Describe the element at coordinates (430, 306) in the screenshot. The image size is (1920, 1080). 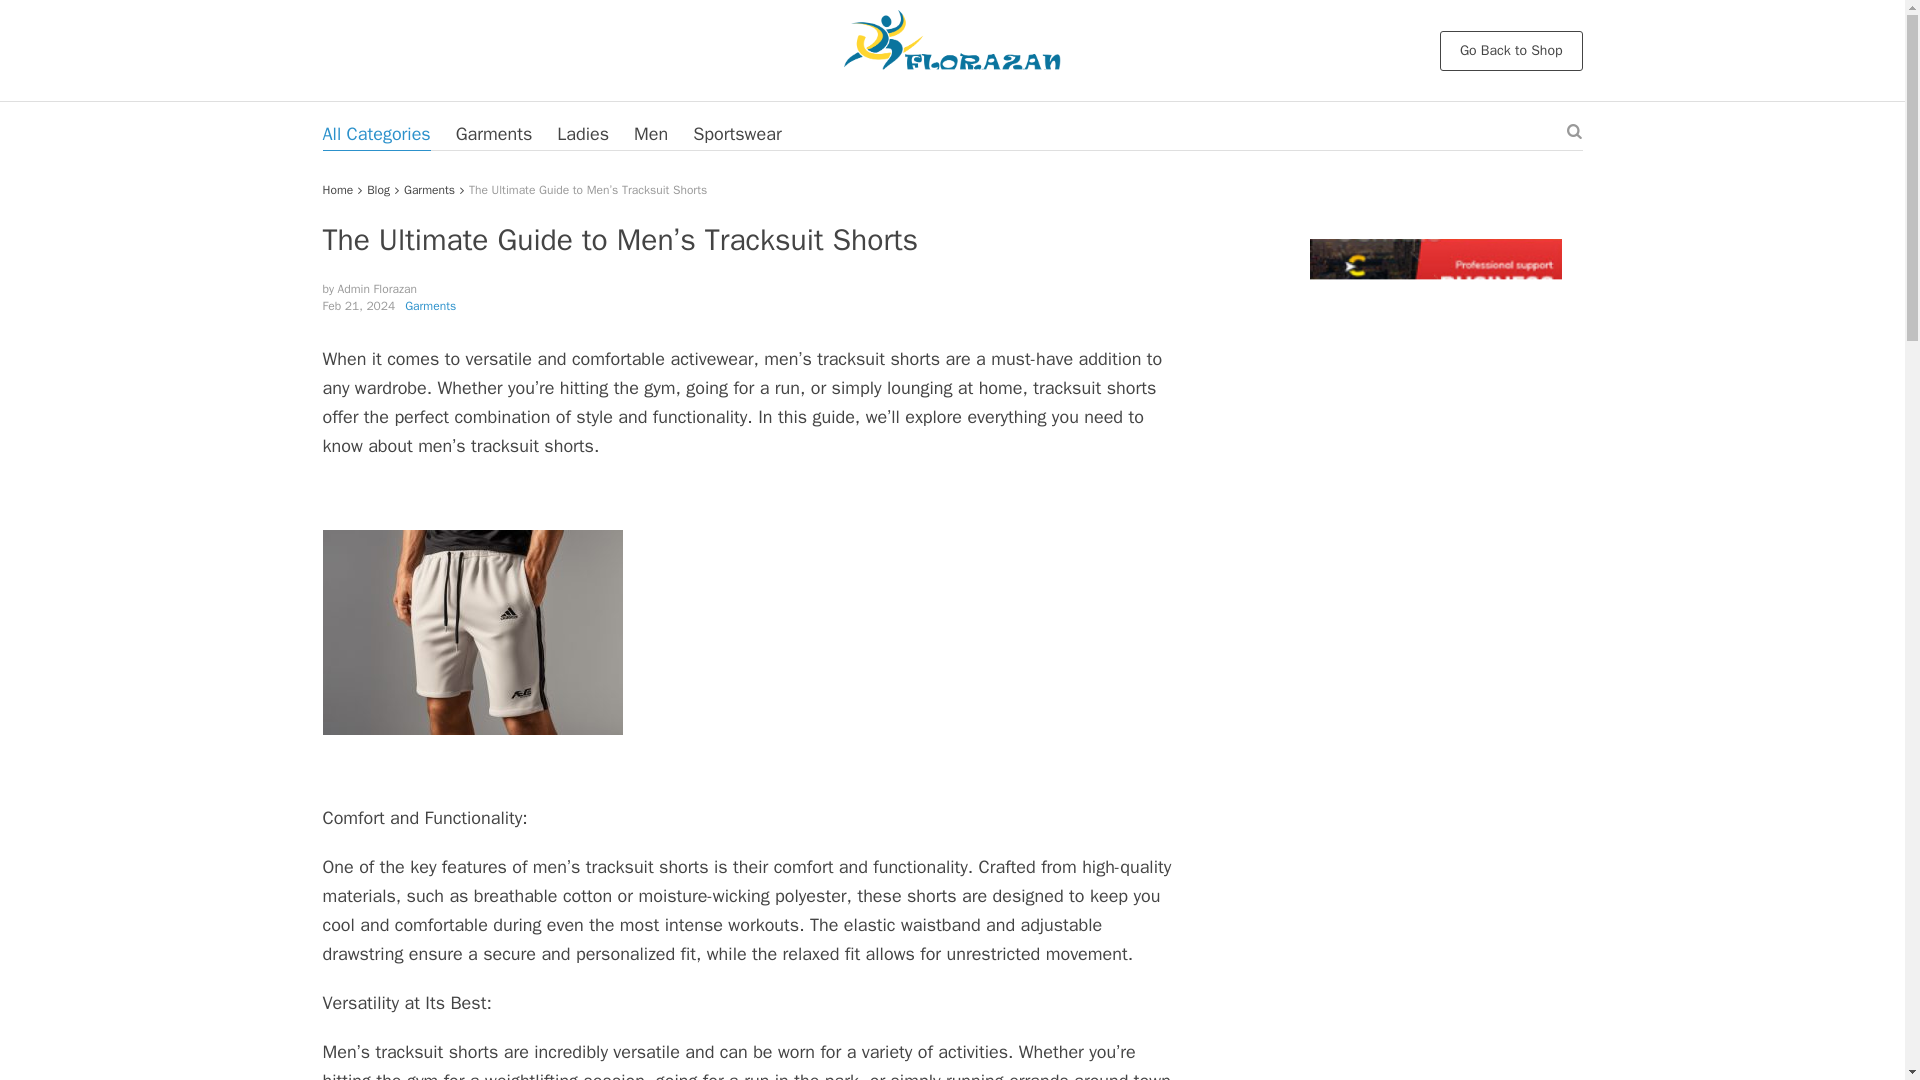
I see `Garments` at that location.